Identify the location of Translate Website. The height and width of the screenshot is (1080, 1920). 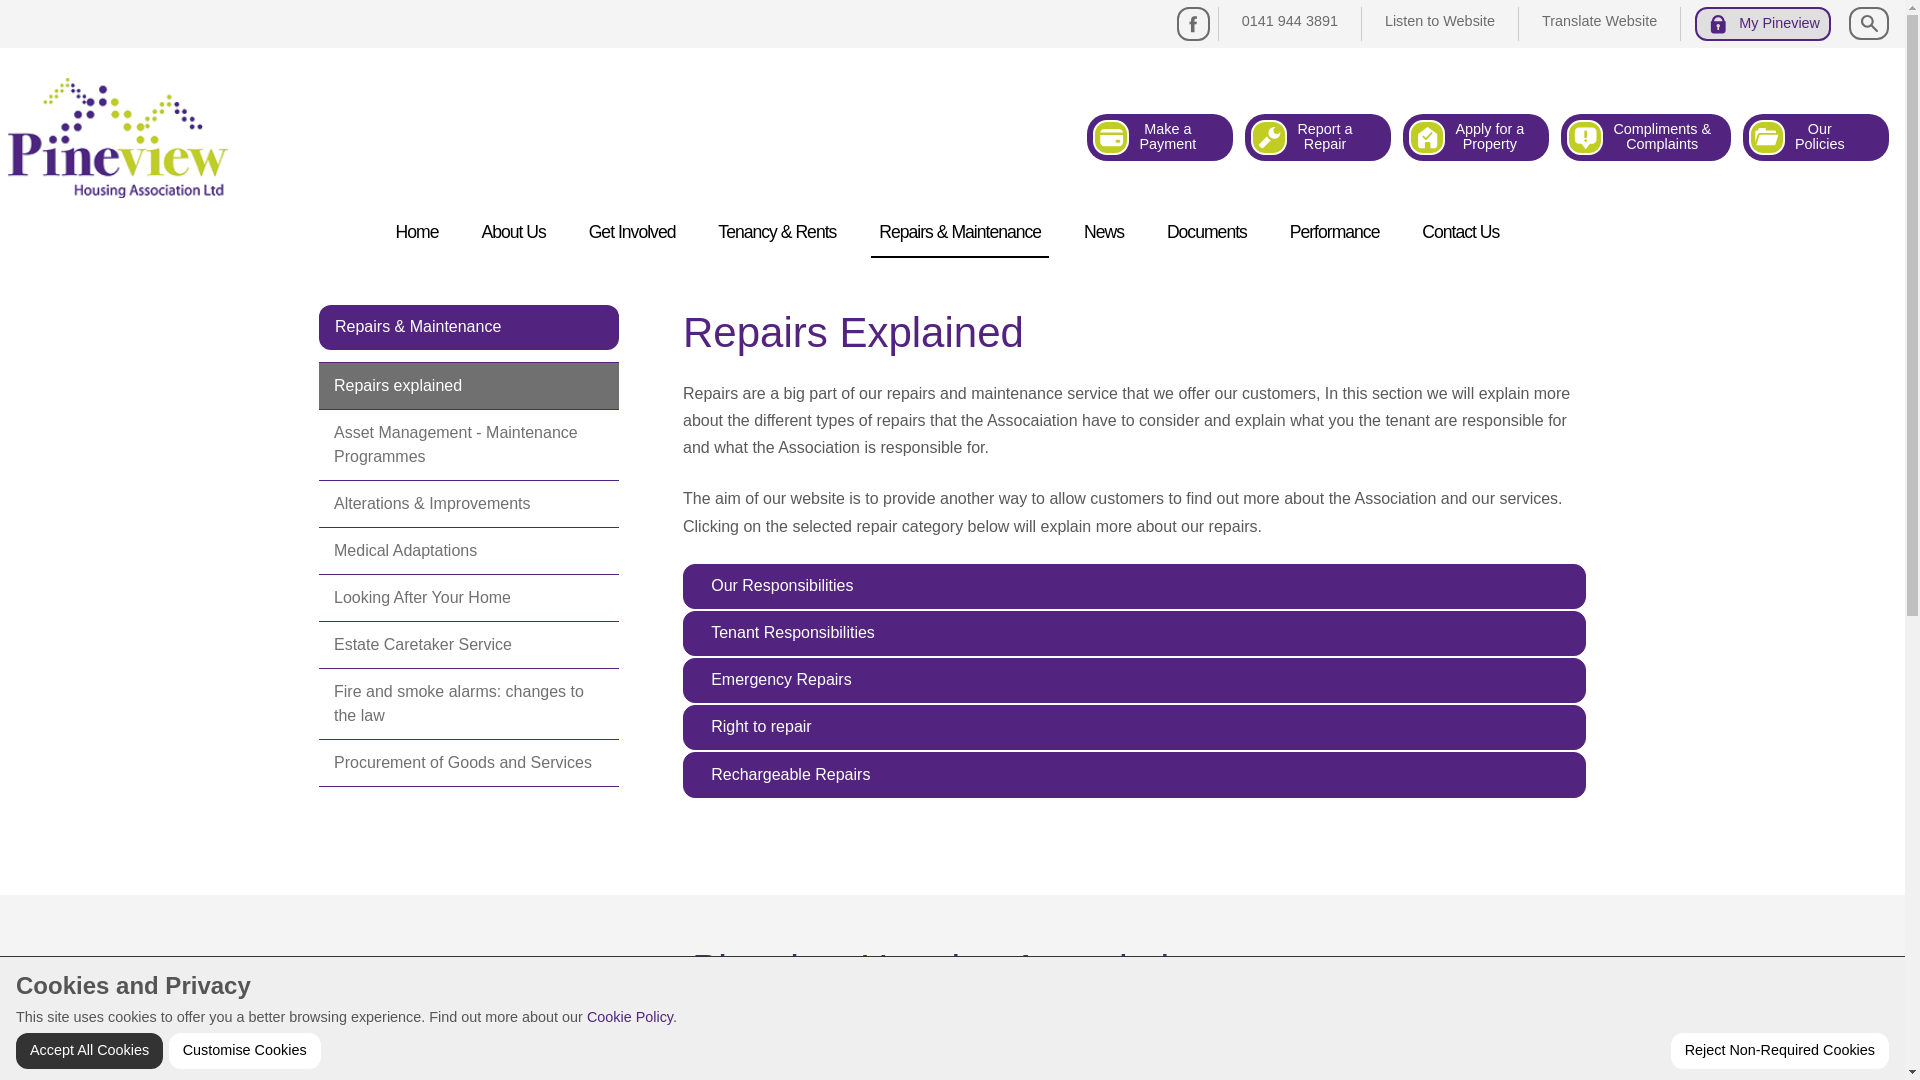
(1476, 138).